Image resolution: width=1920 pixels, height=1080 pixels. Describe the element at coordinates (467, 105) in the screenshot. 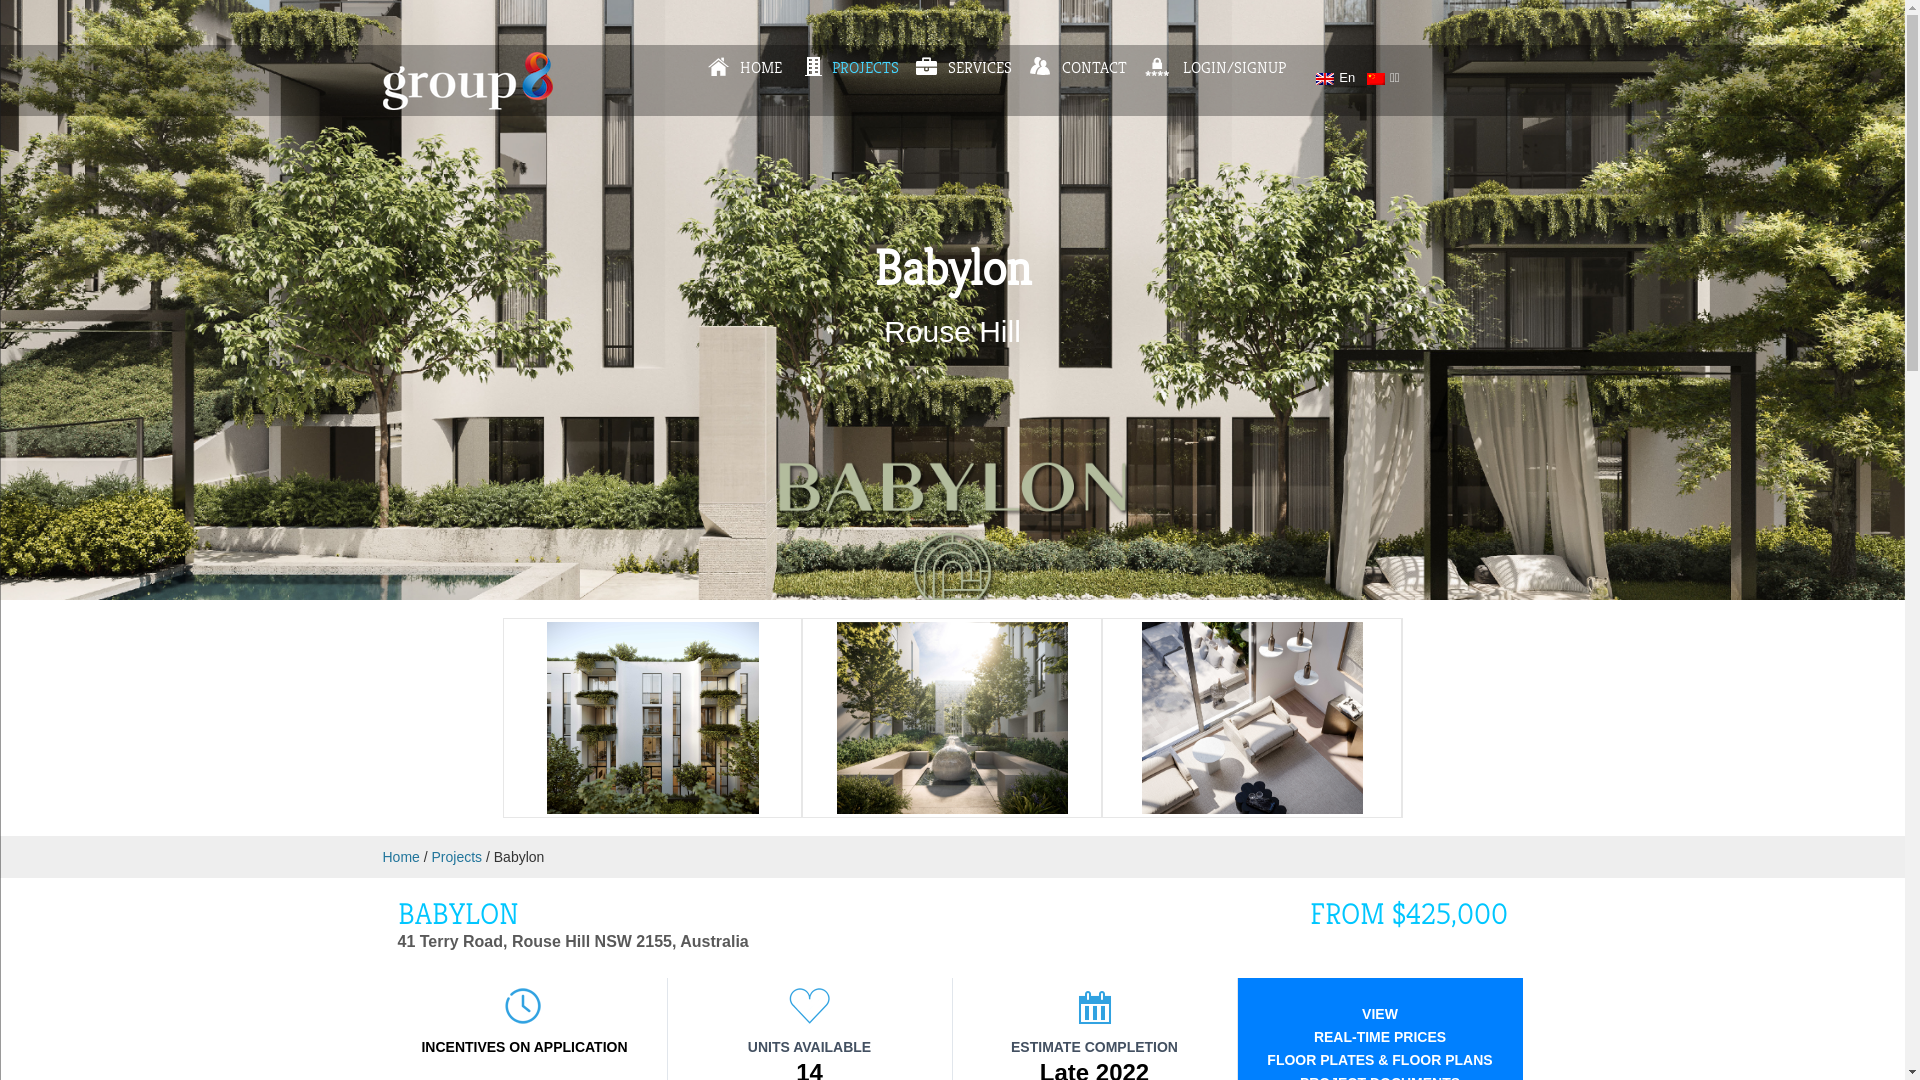

I see `Group8` at that location.